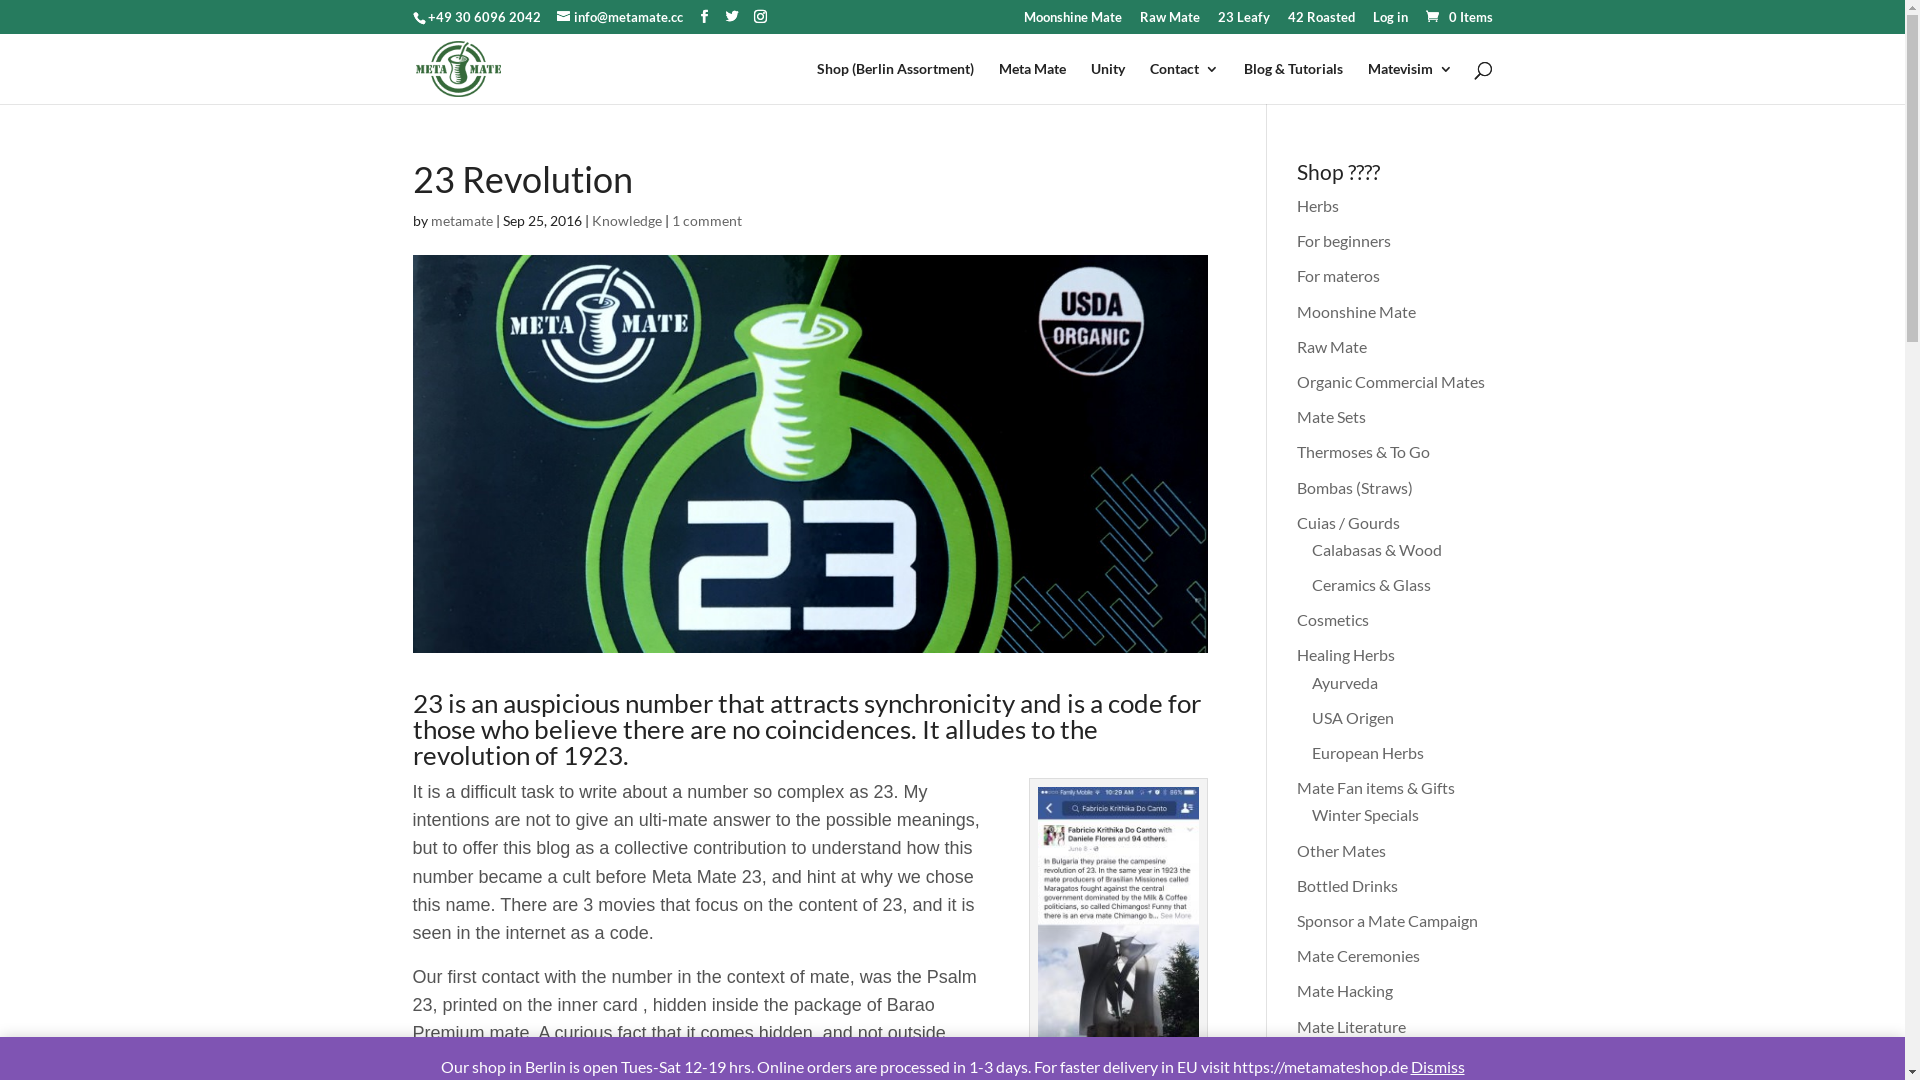  I want to click on Log in, so click(1390, 22).